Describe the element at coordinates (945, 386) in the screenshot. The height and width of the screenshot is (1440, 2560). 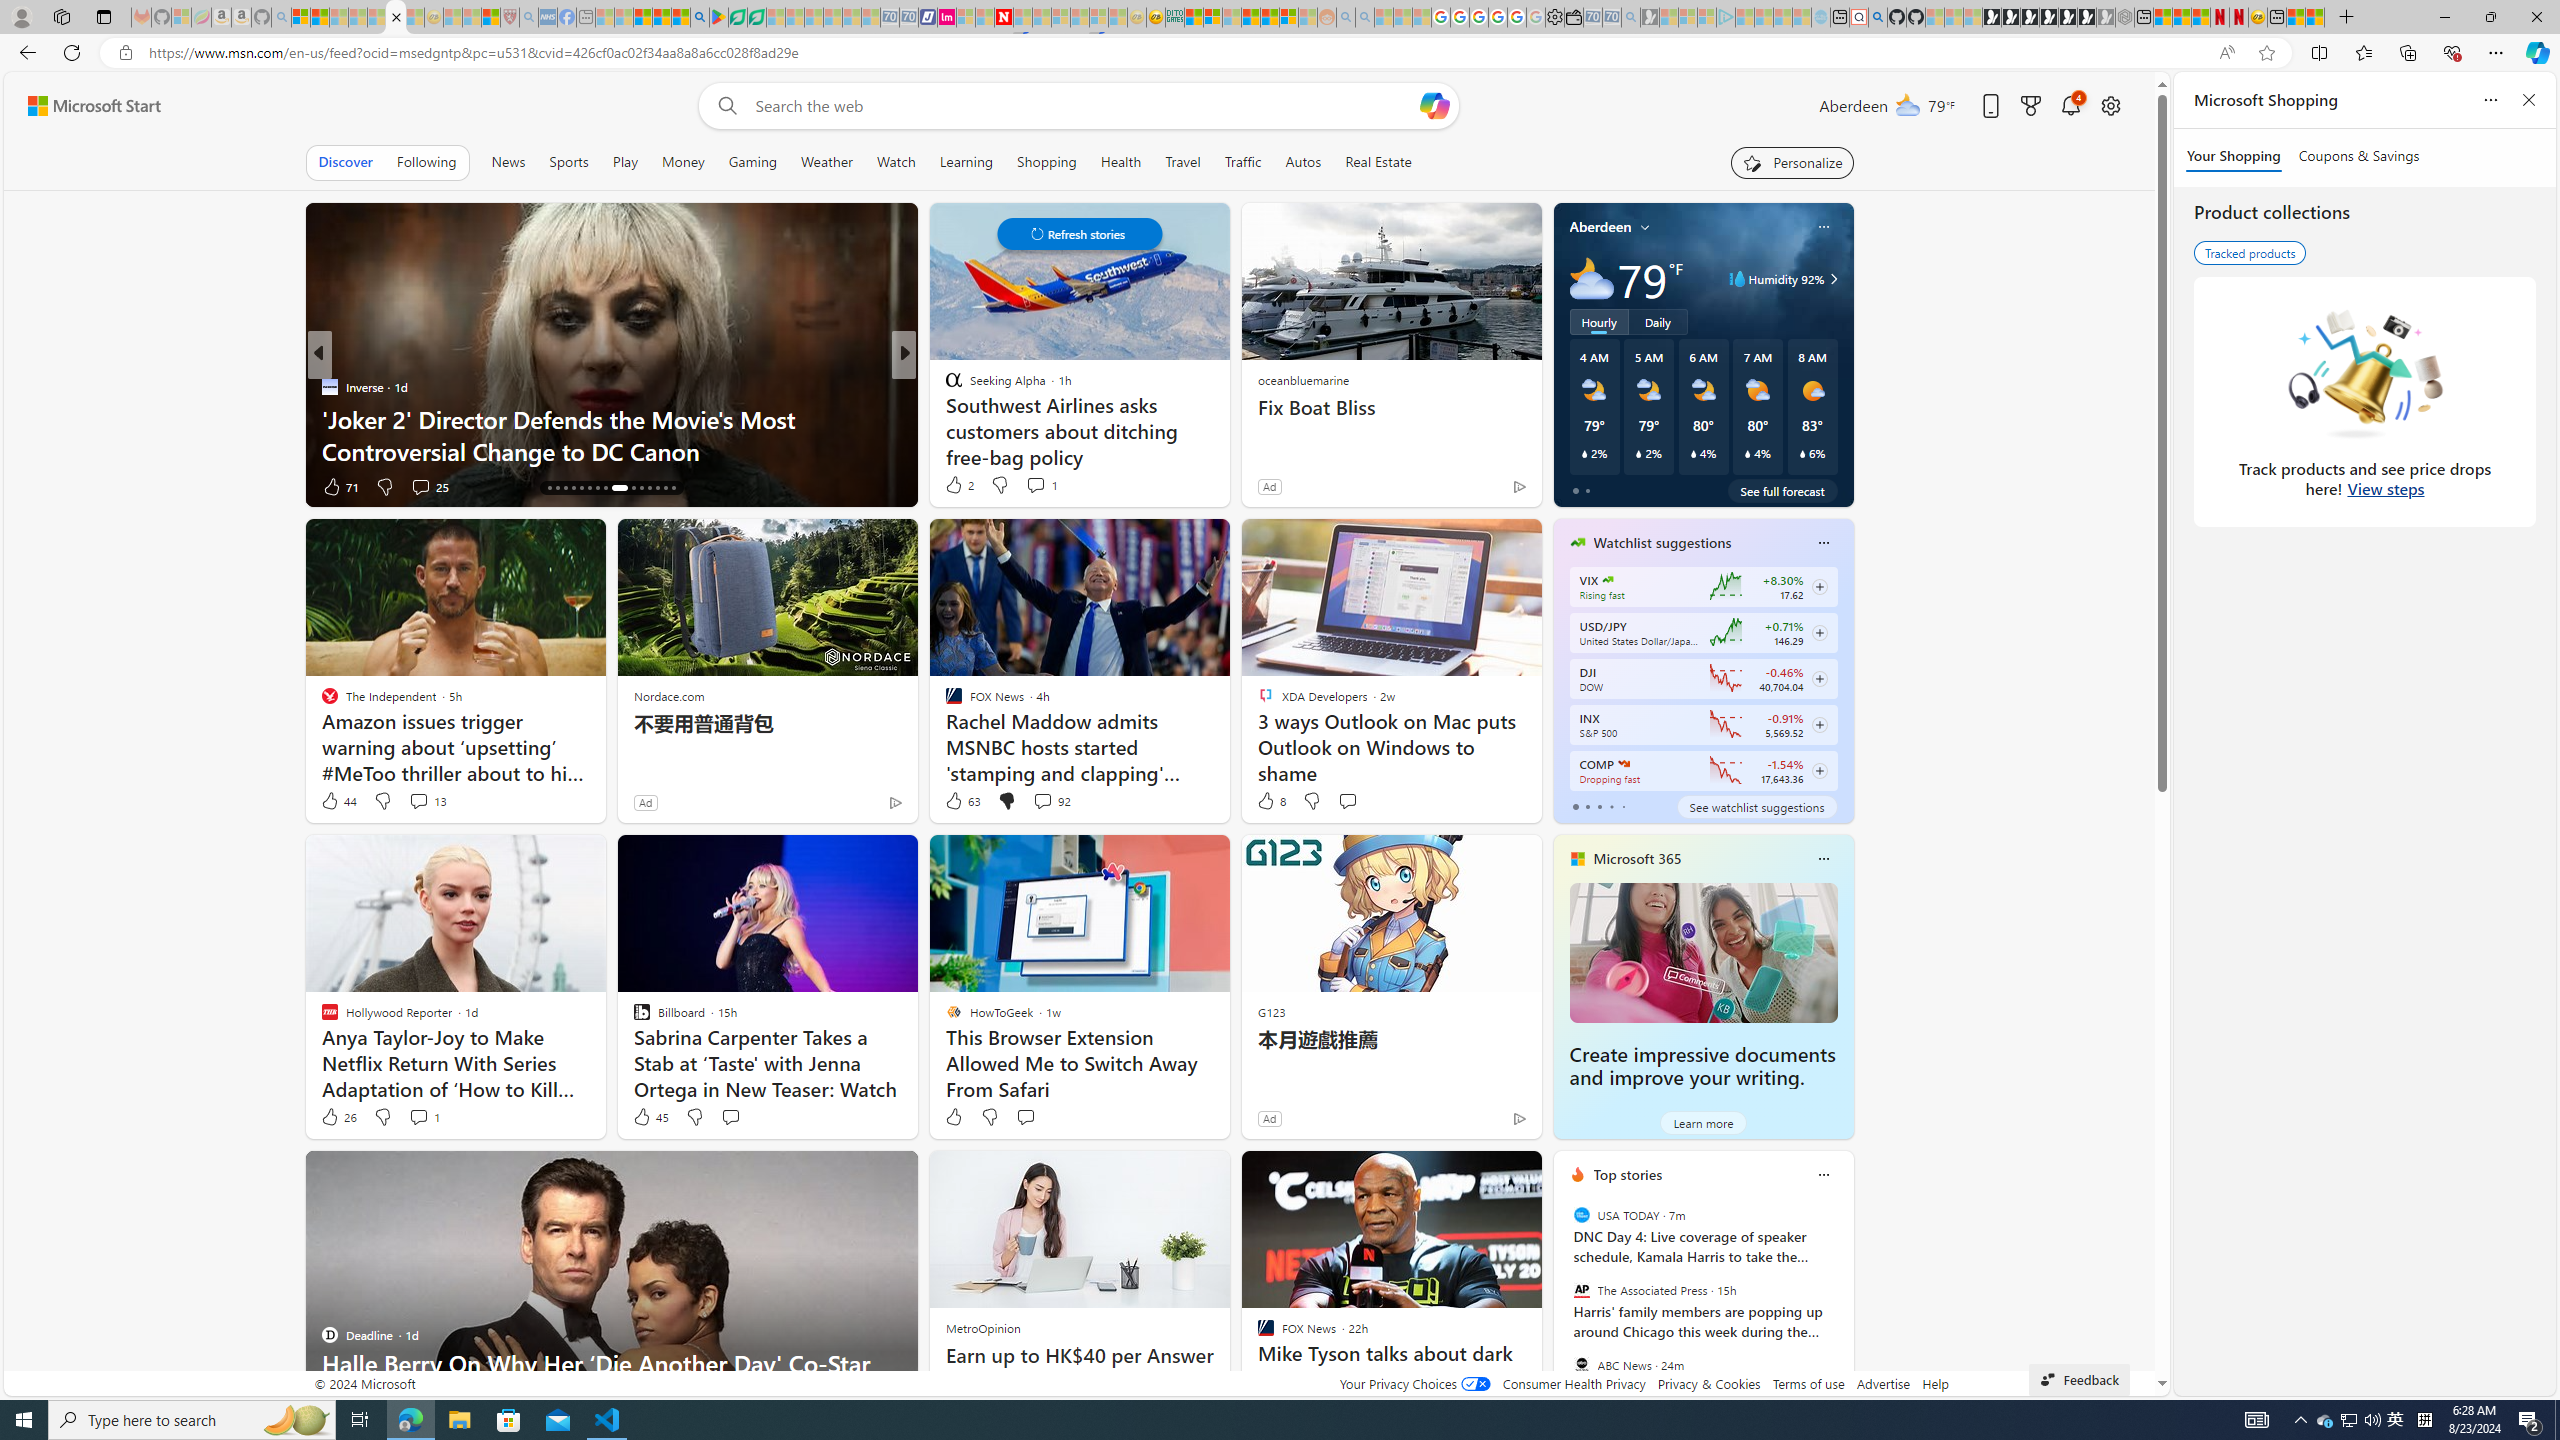
I see `Scripps News` at that location.